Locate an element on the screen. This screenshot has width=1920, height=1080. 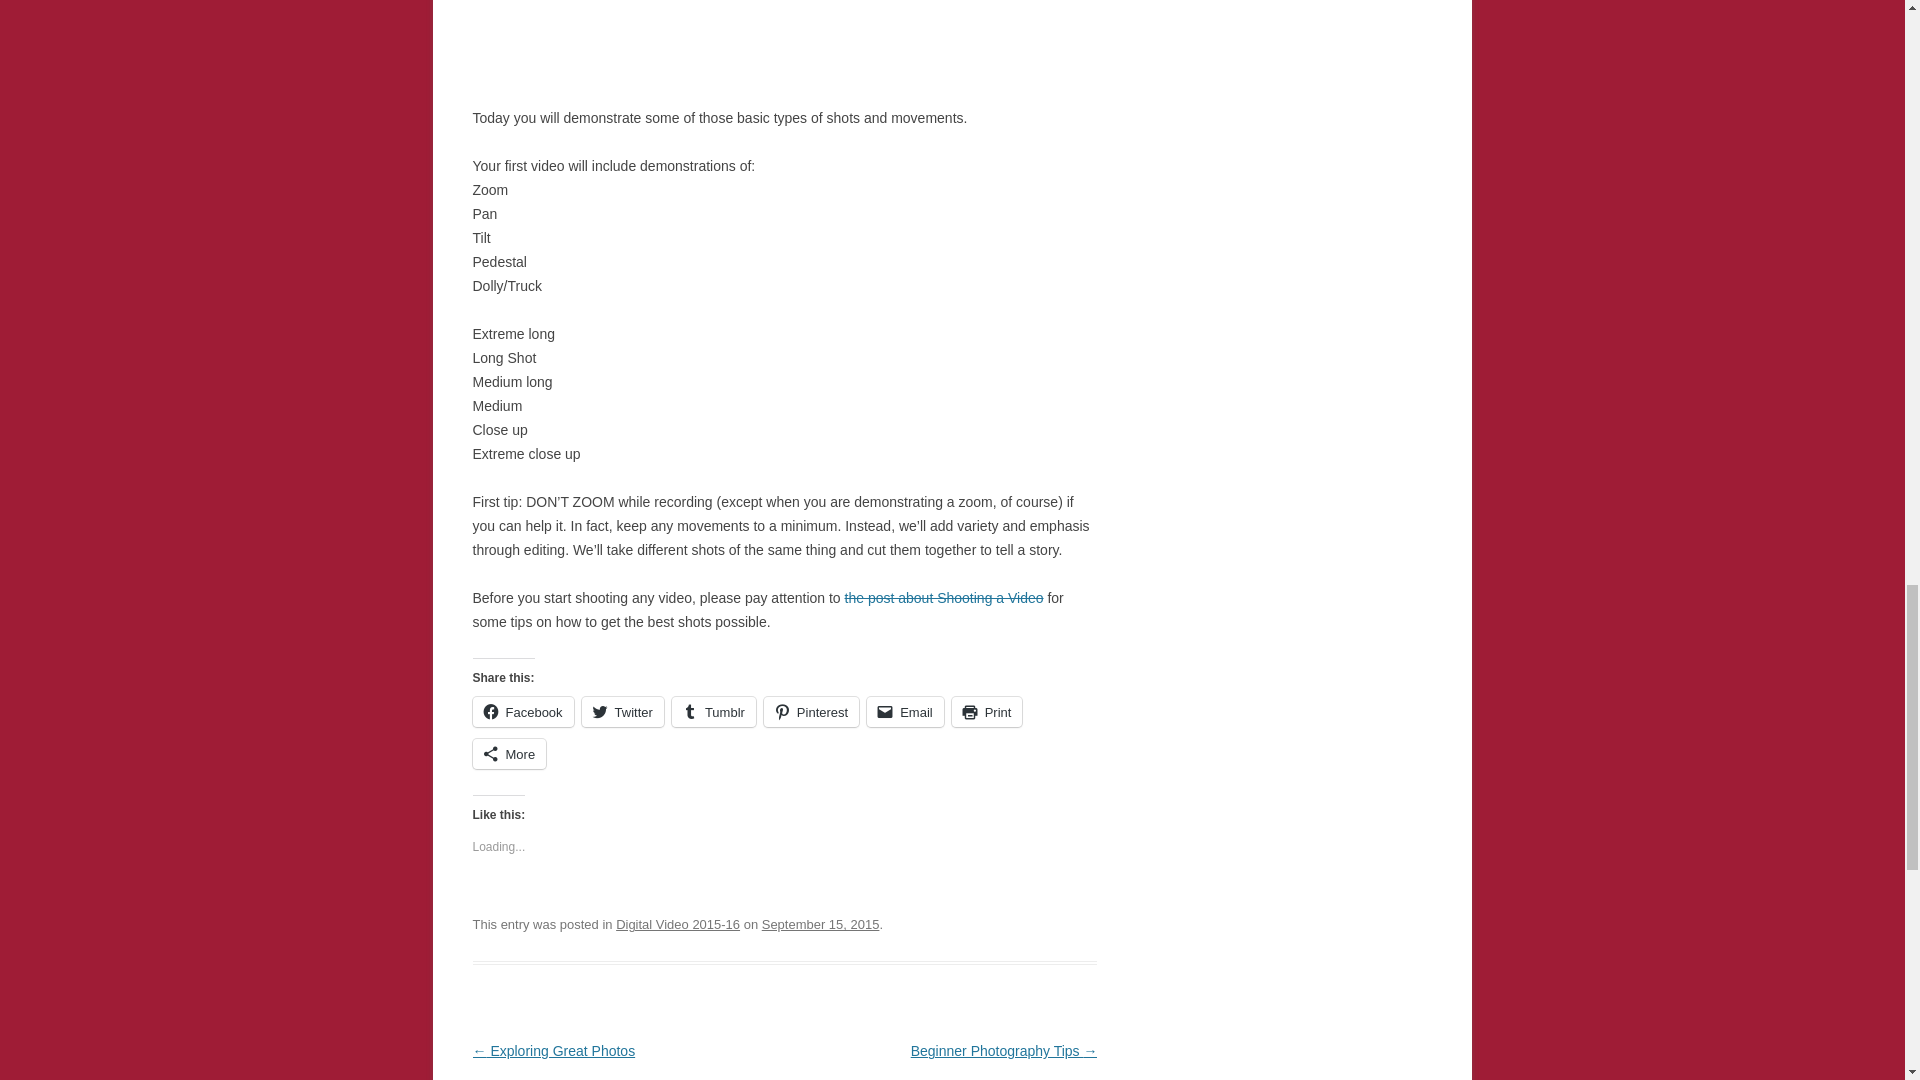
Tumblr is located at coordinates (714, 711).